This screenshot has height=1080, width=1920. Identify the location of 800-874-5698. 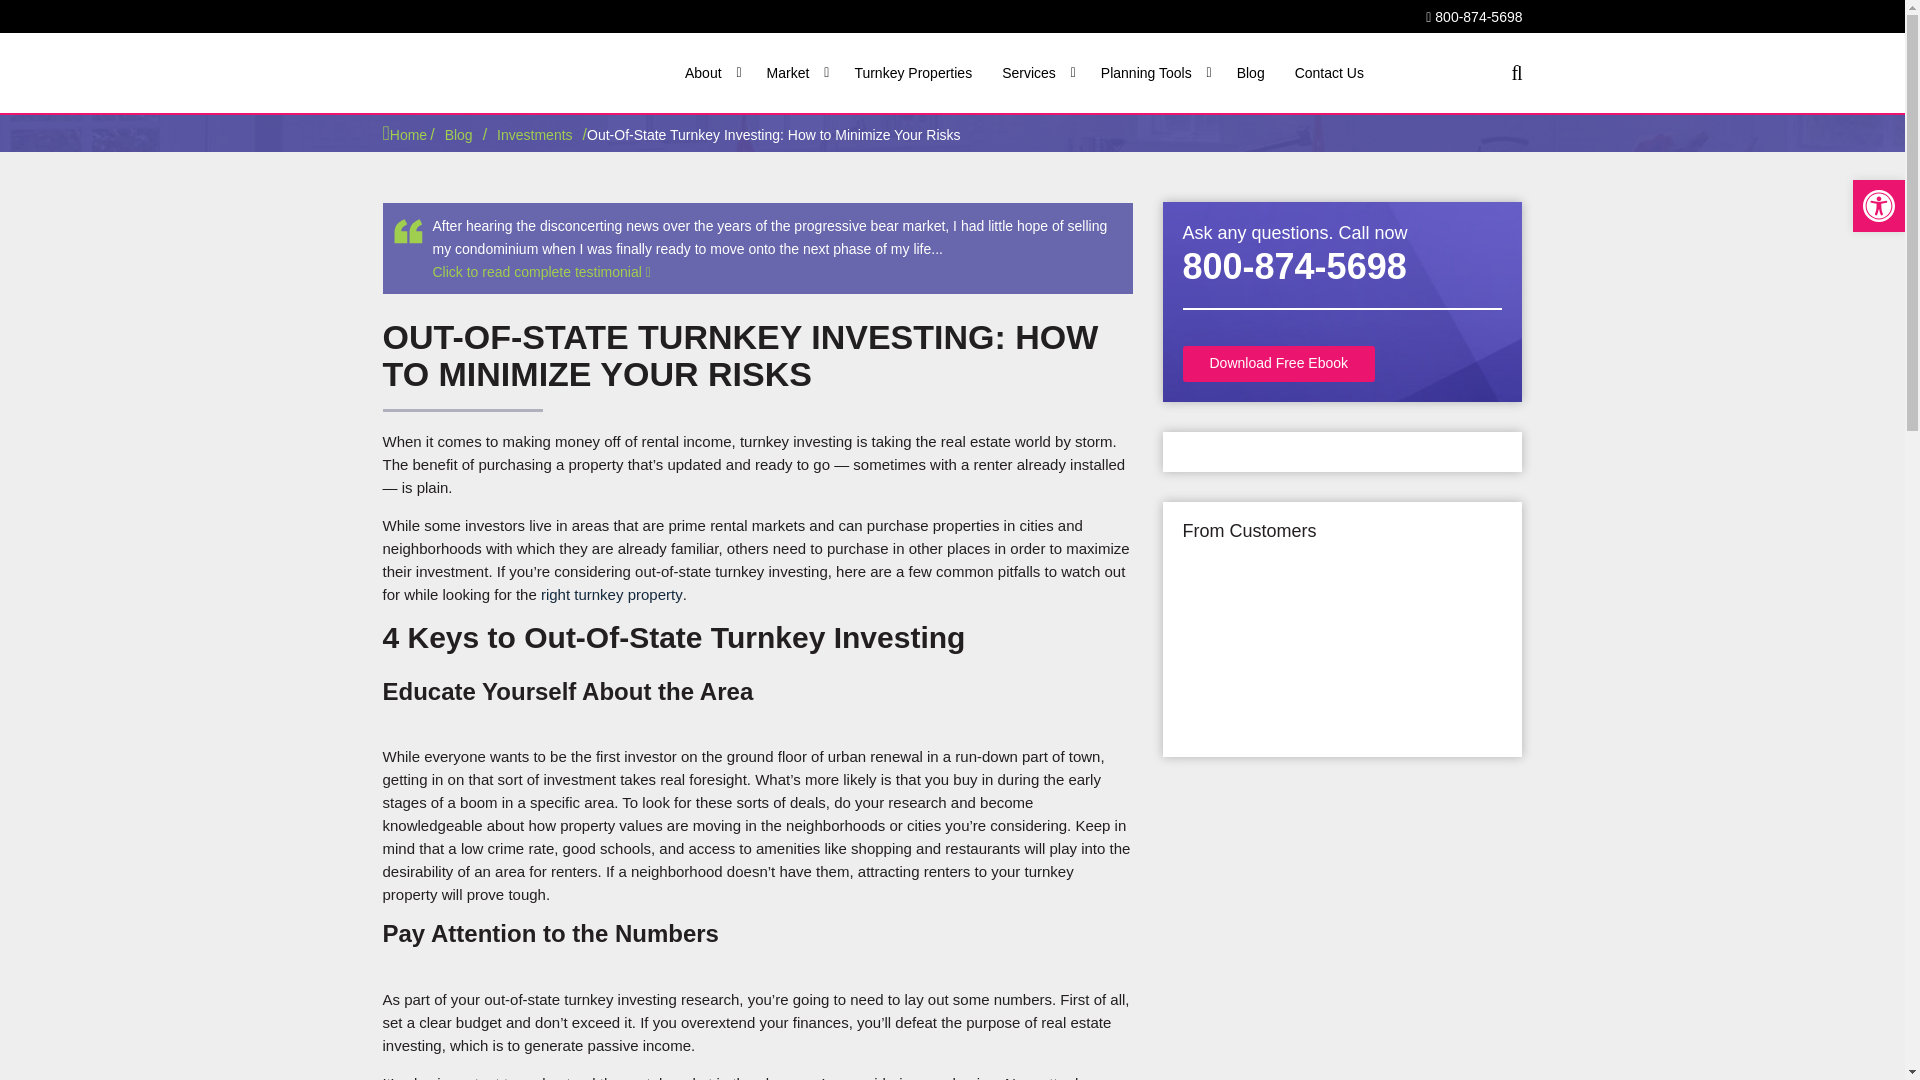
(1474, 16).